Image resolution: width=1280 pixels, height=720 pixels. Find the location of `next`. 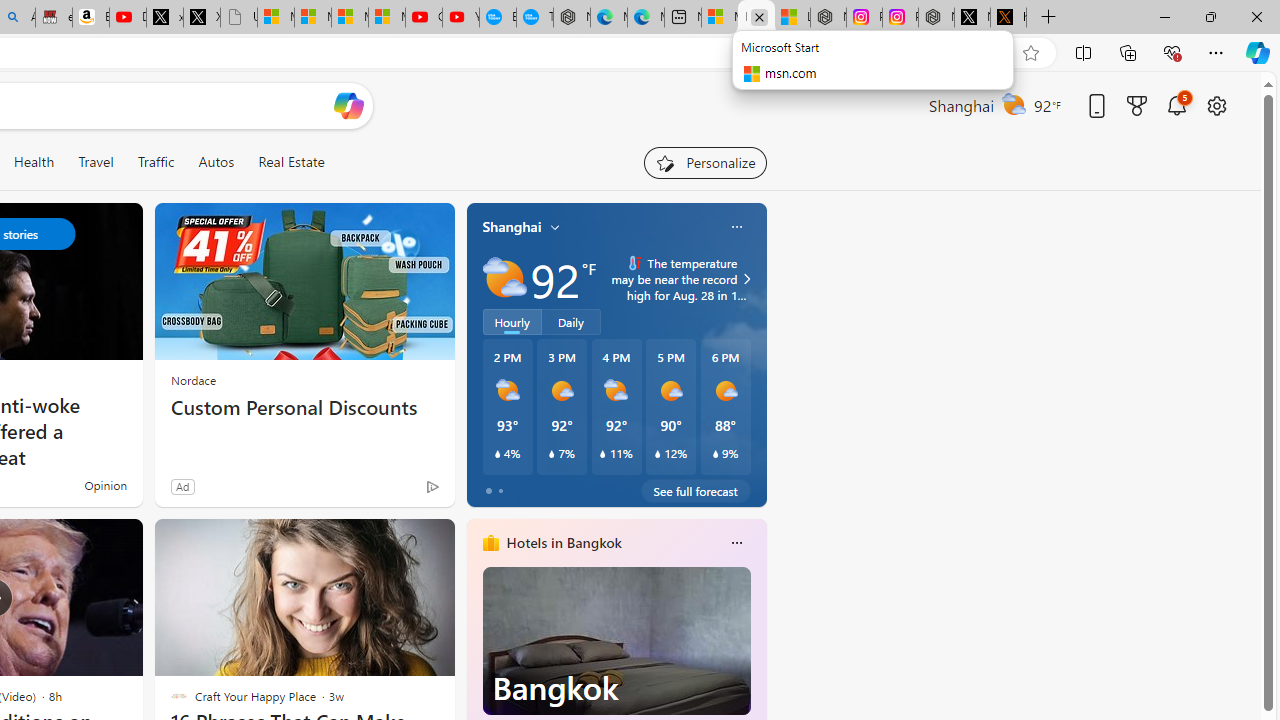

next is located at coordinates (756, 670).